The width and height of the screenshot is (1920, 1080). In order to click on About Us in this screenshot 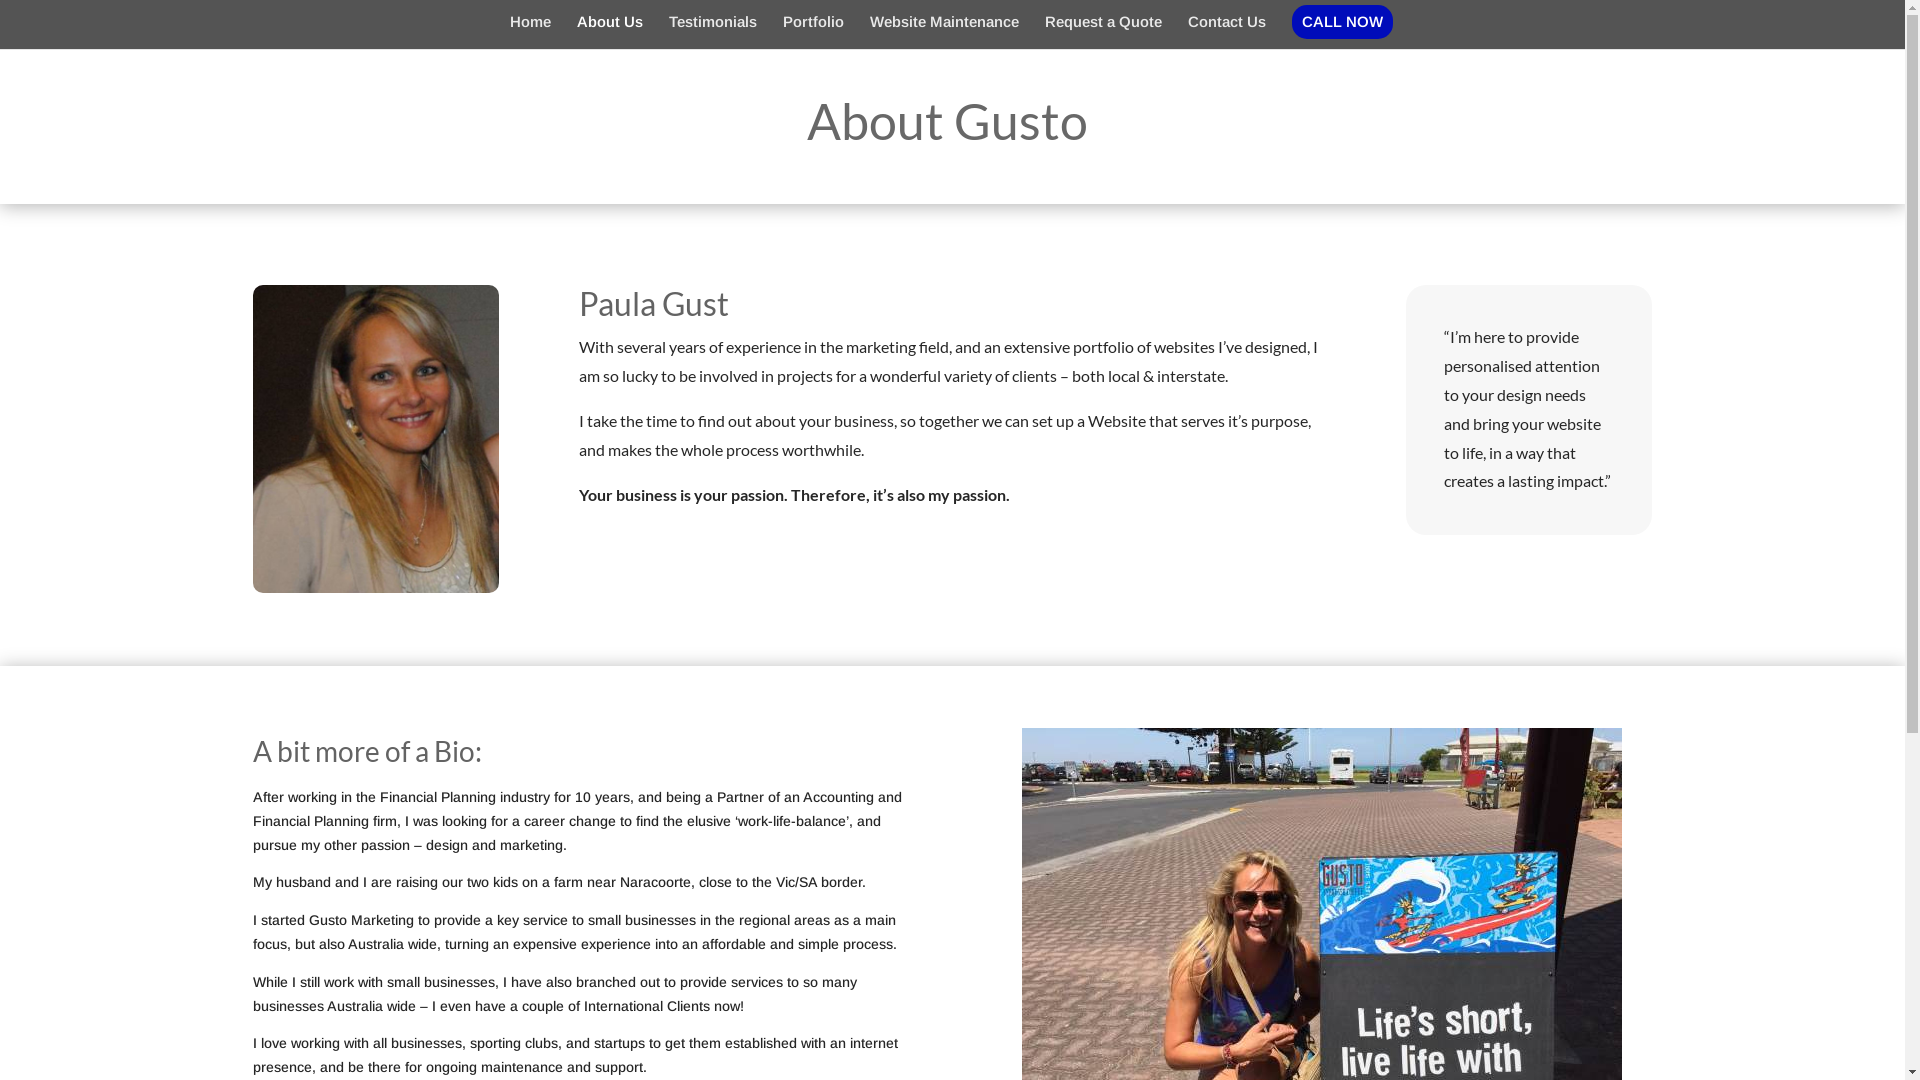, I will do `click(610, 24)`.